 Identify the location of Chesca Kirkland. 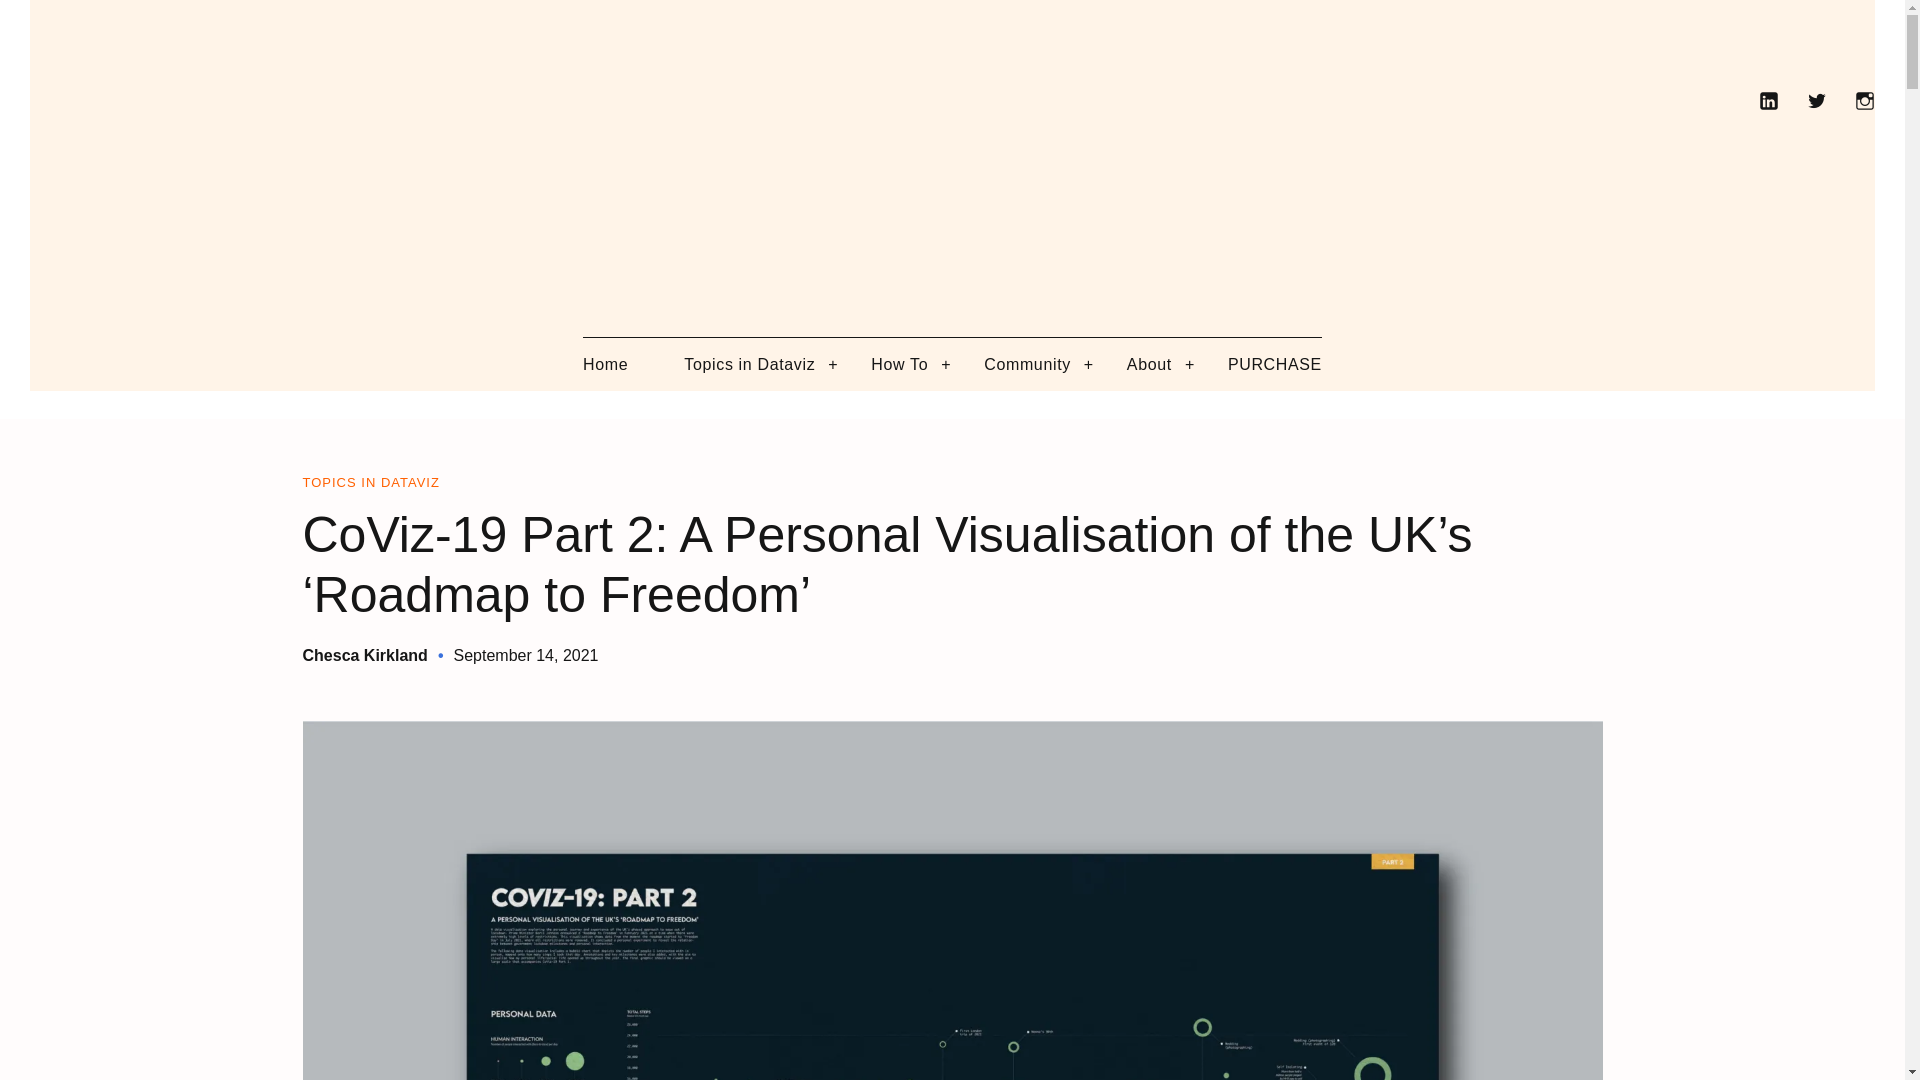
(364, 655).